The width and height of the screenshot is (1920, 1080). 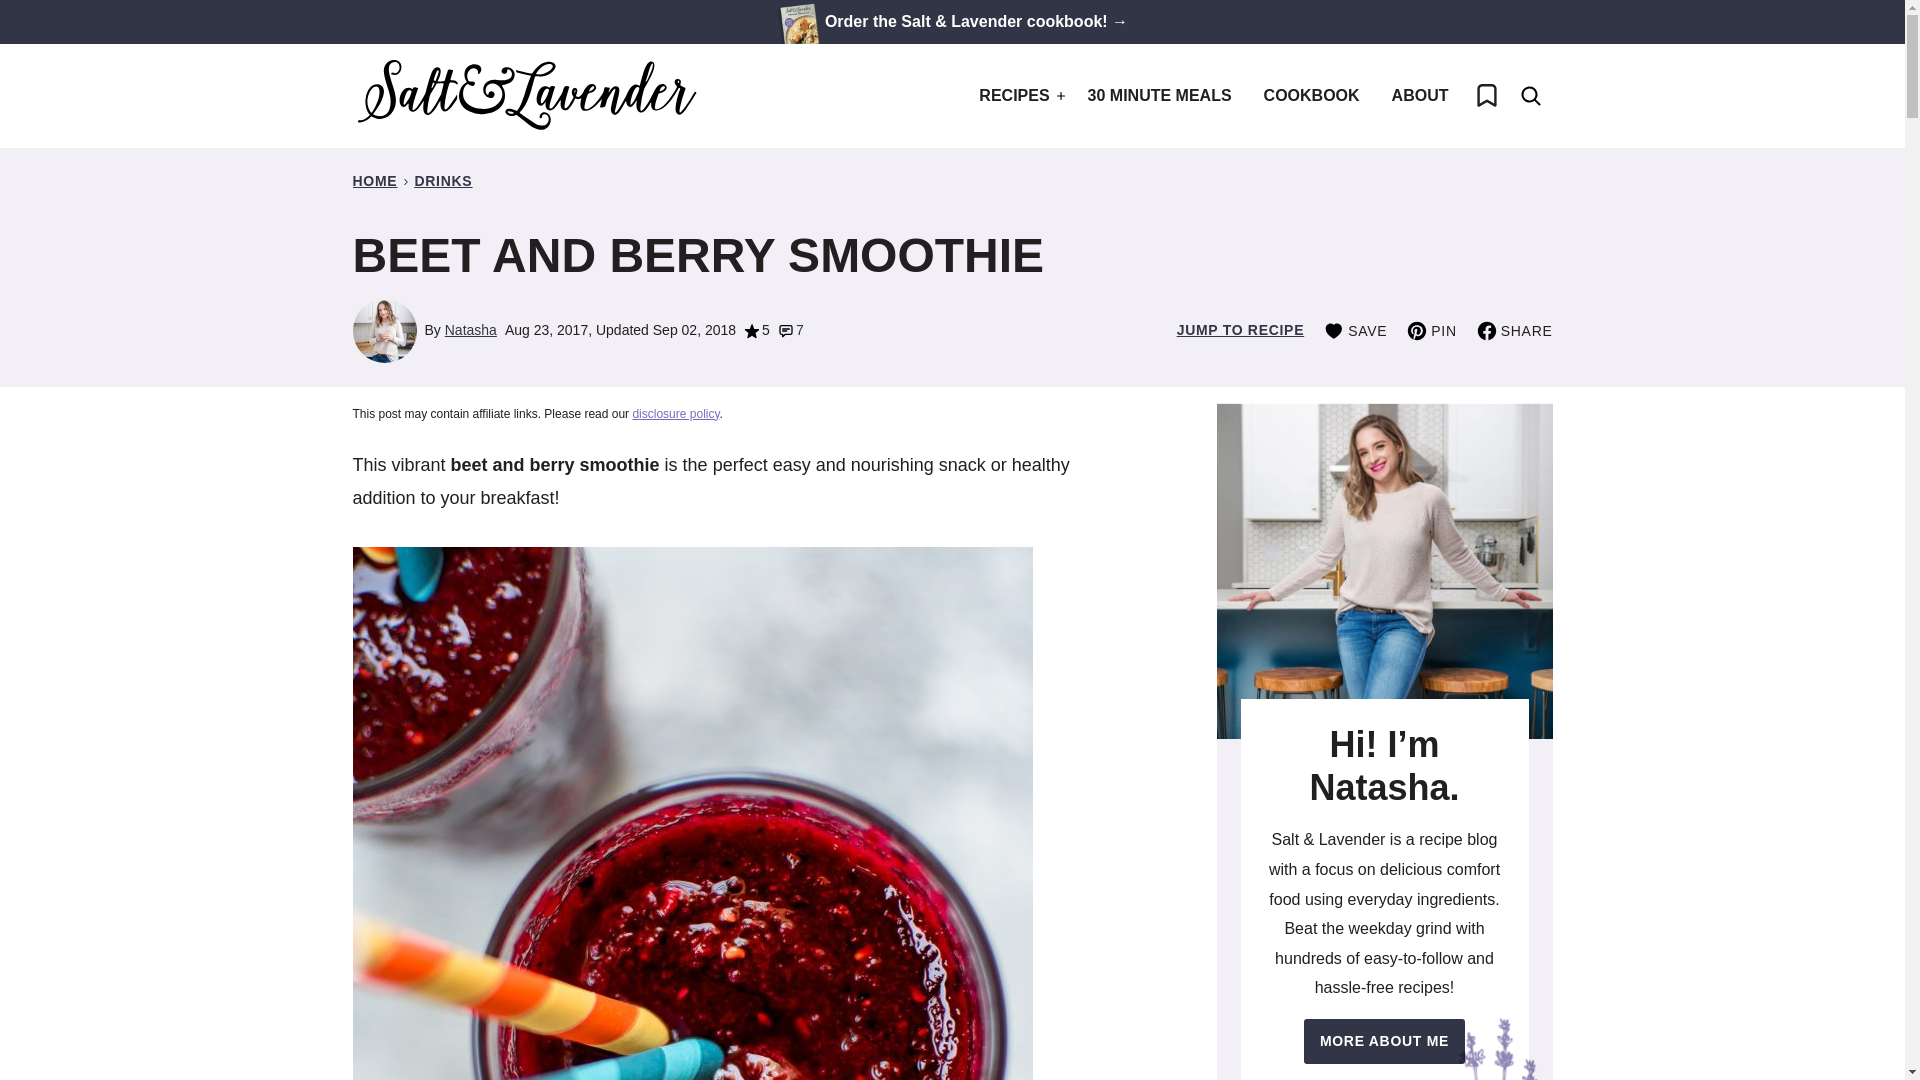 I want to click on My Favorites, so click(x=1485, y=96).